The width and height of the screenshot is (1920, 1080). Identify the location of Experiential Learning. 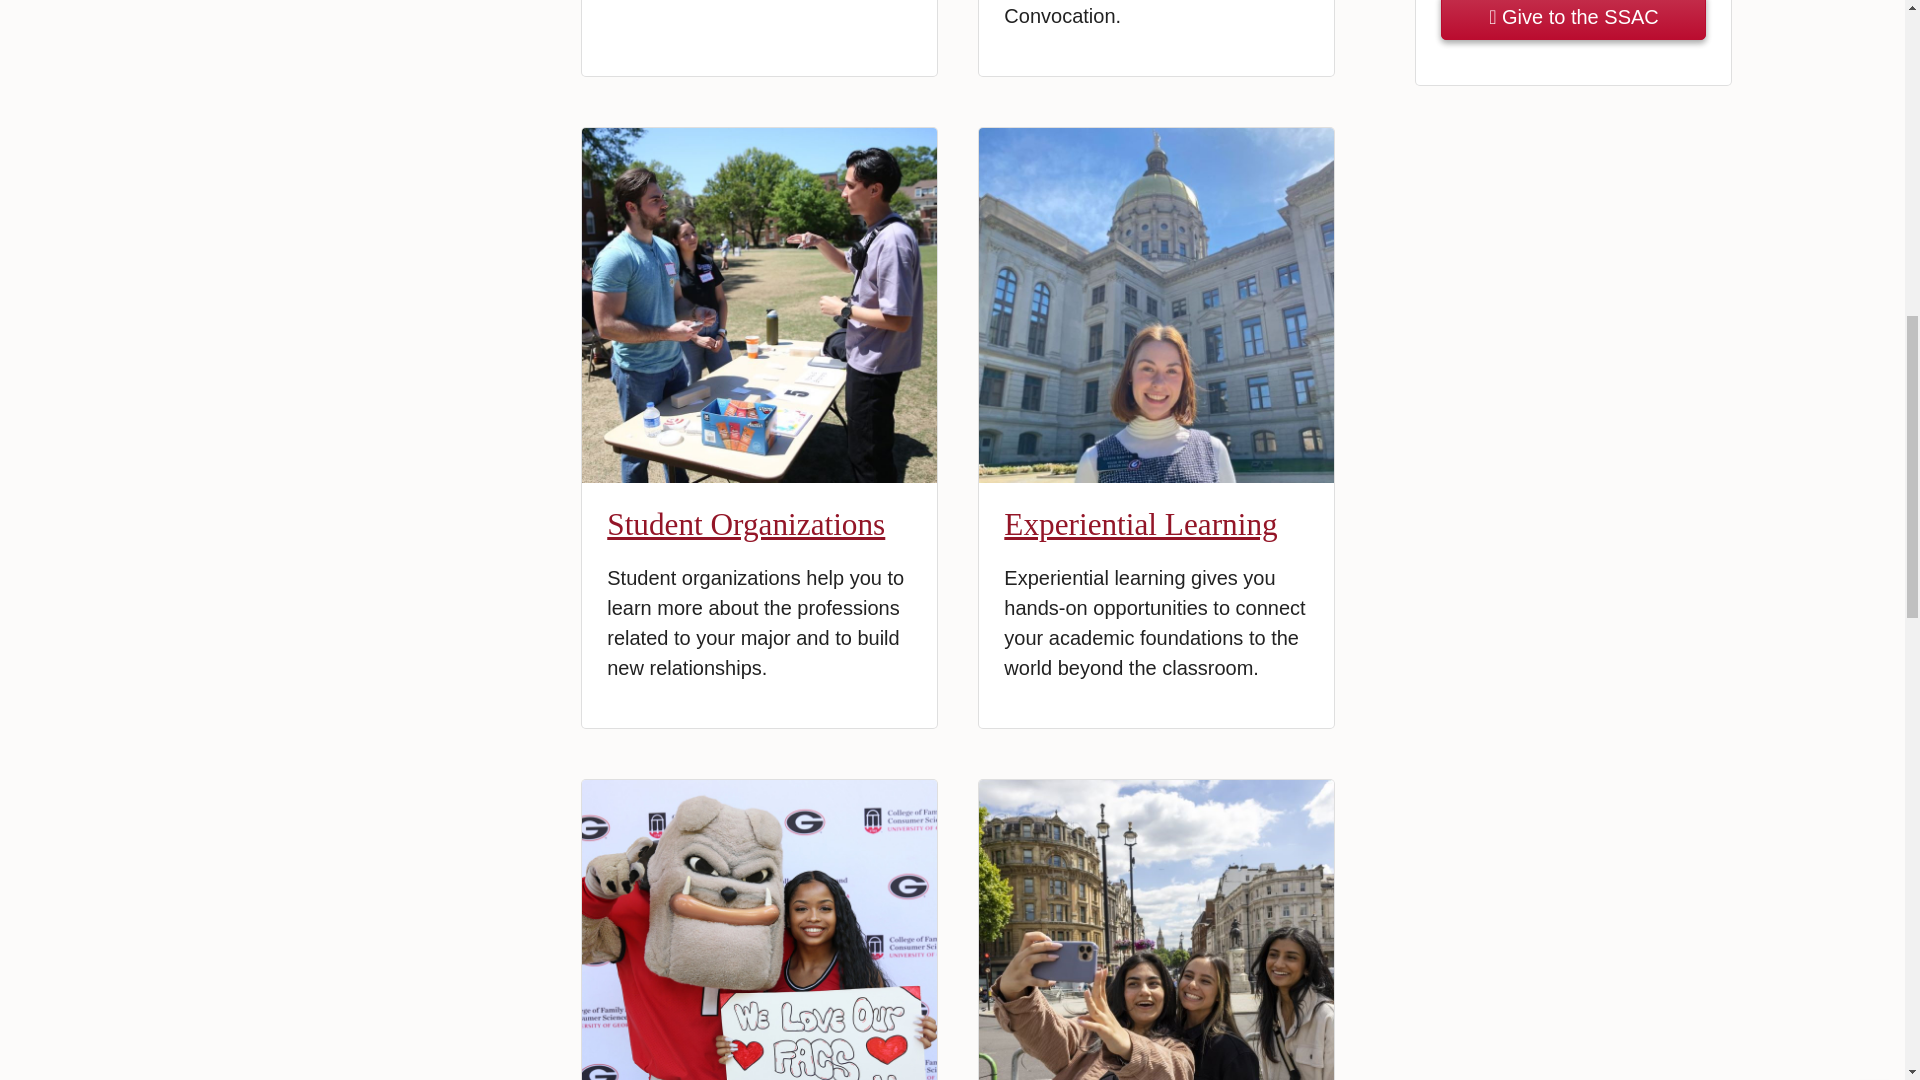
(1140, 524).